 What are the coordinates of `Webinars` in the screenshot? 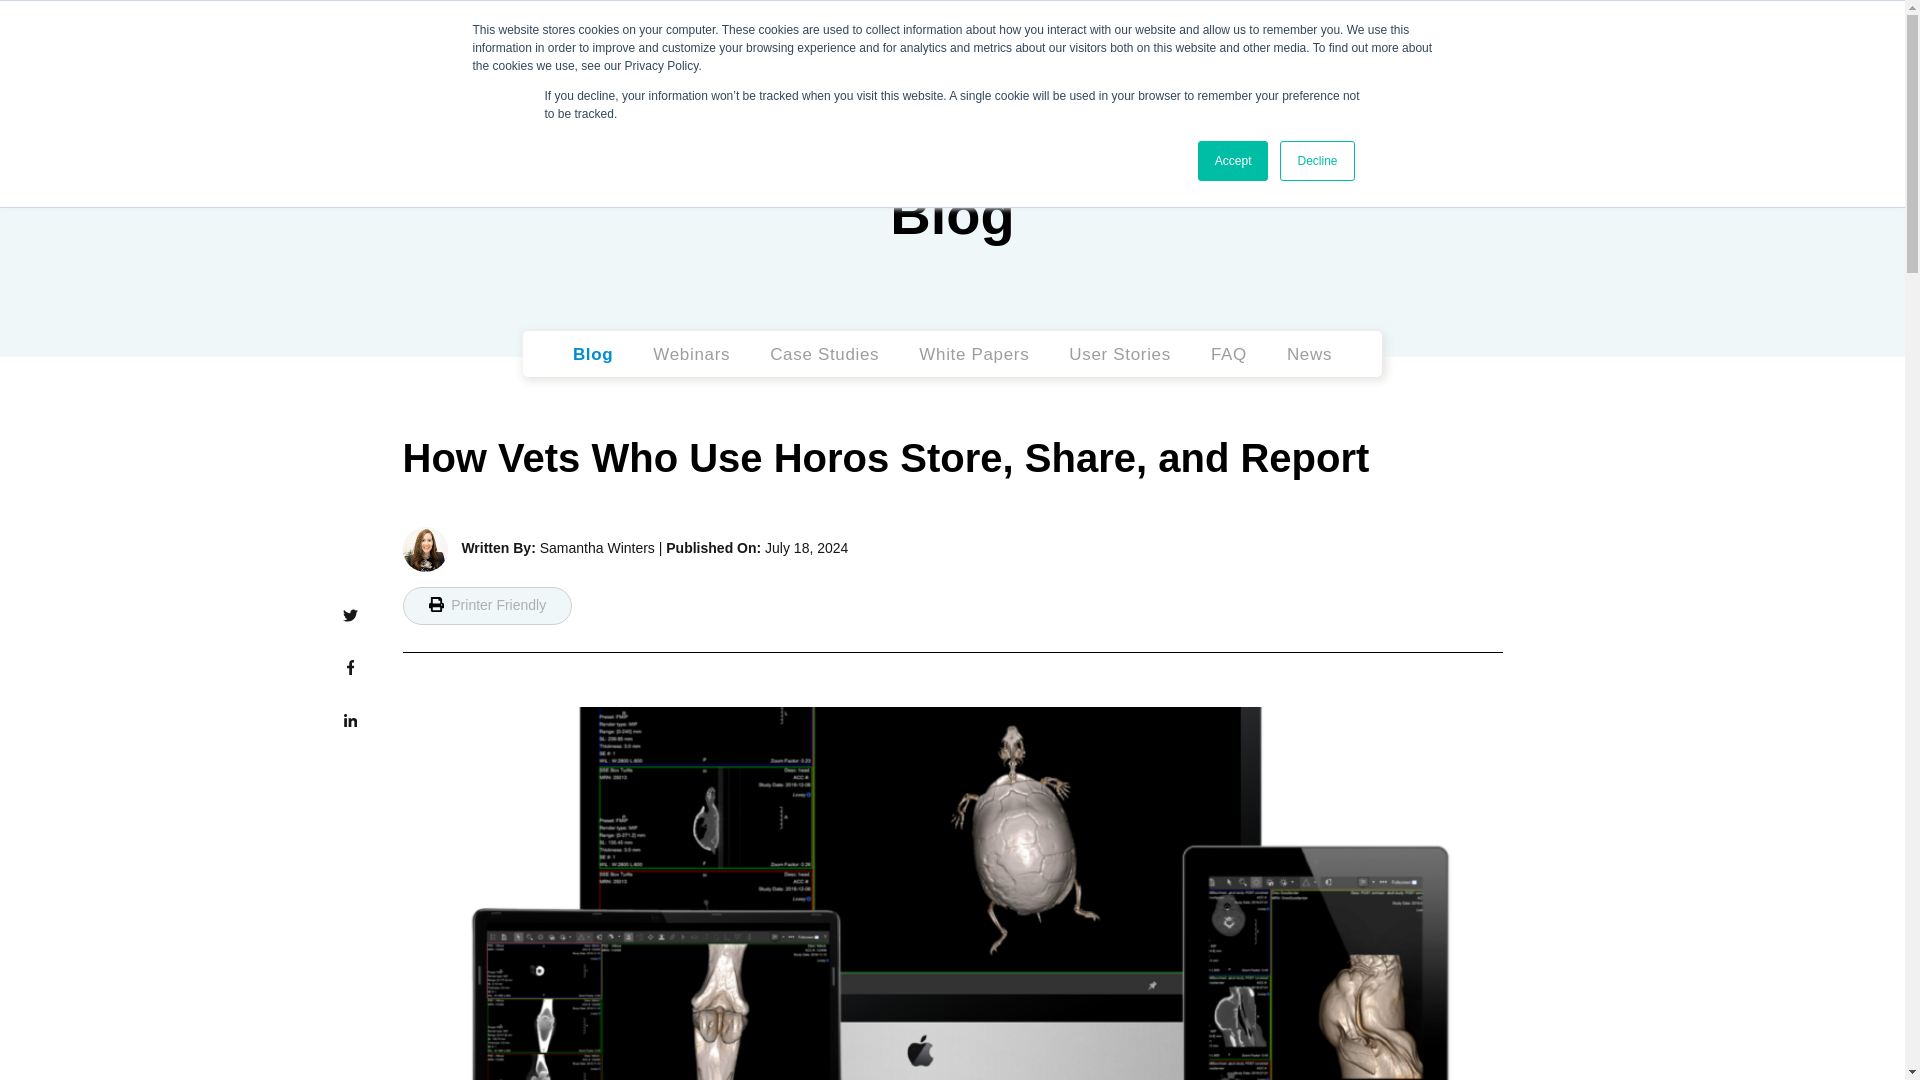 It's located at (690, 354).